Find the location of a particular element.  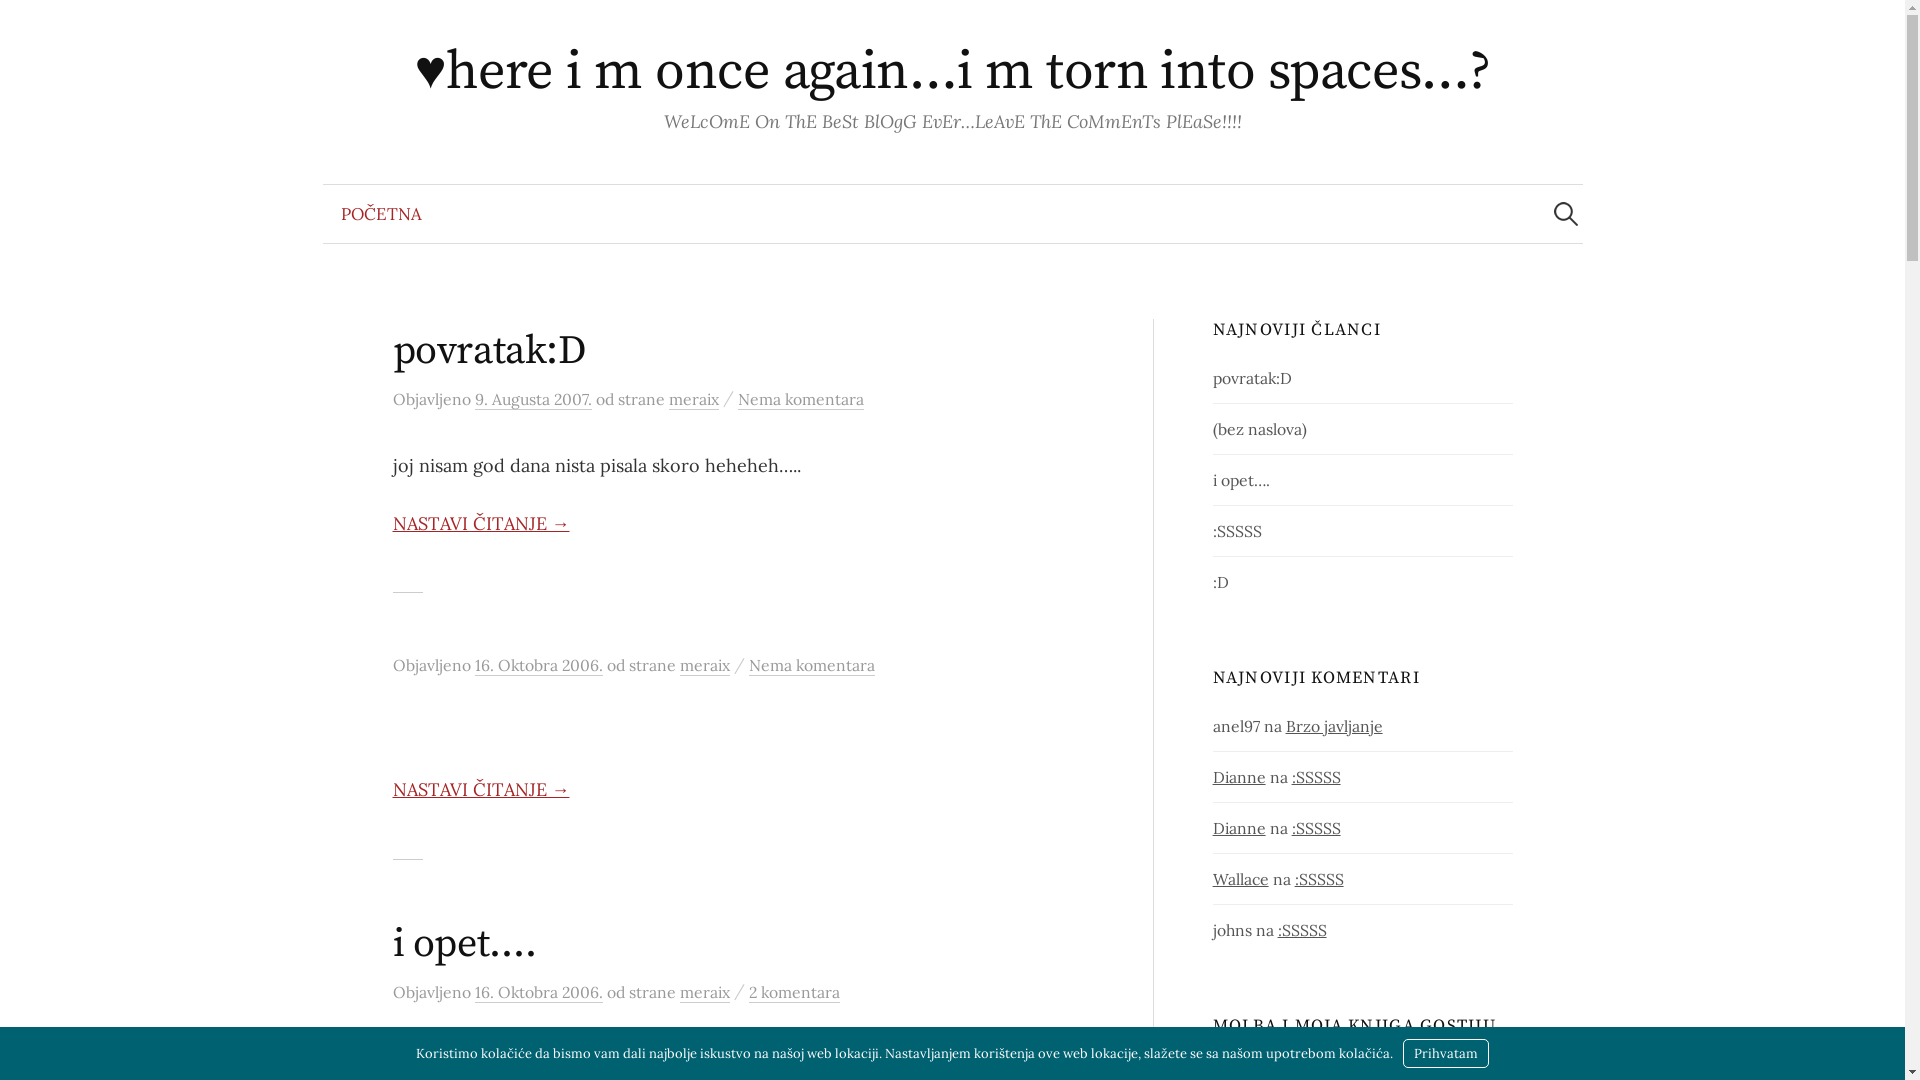

:SSSSS is located at coordinates (1316, 828).